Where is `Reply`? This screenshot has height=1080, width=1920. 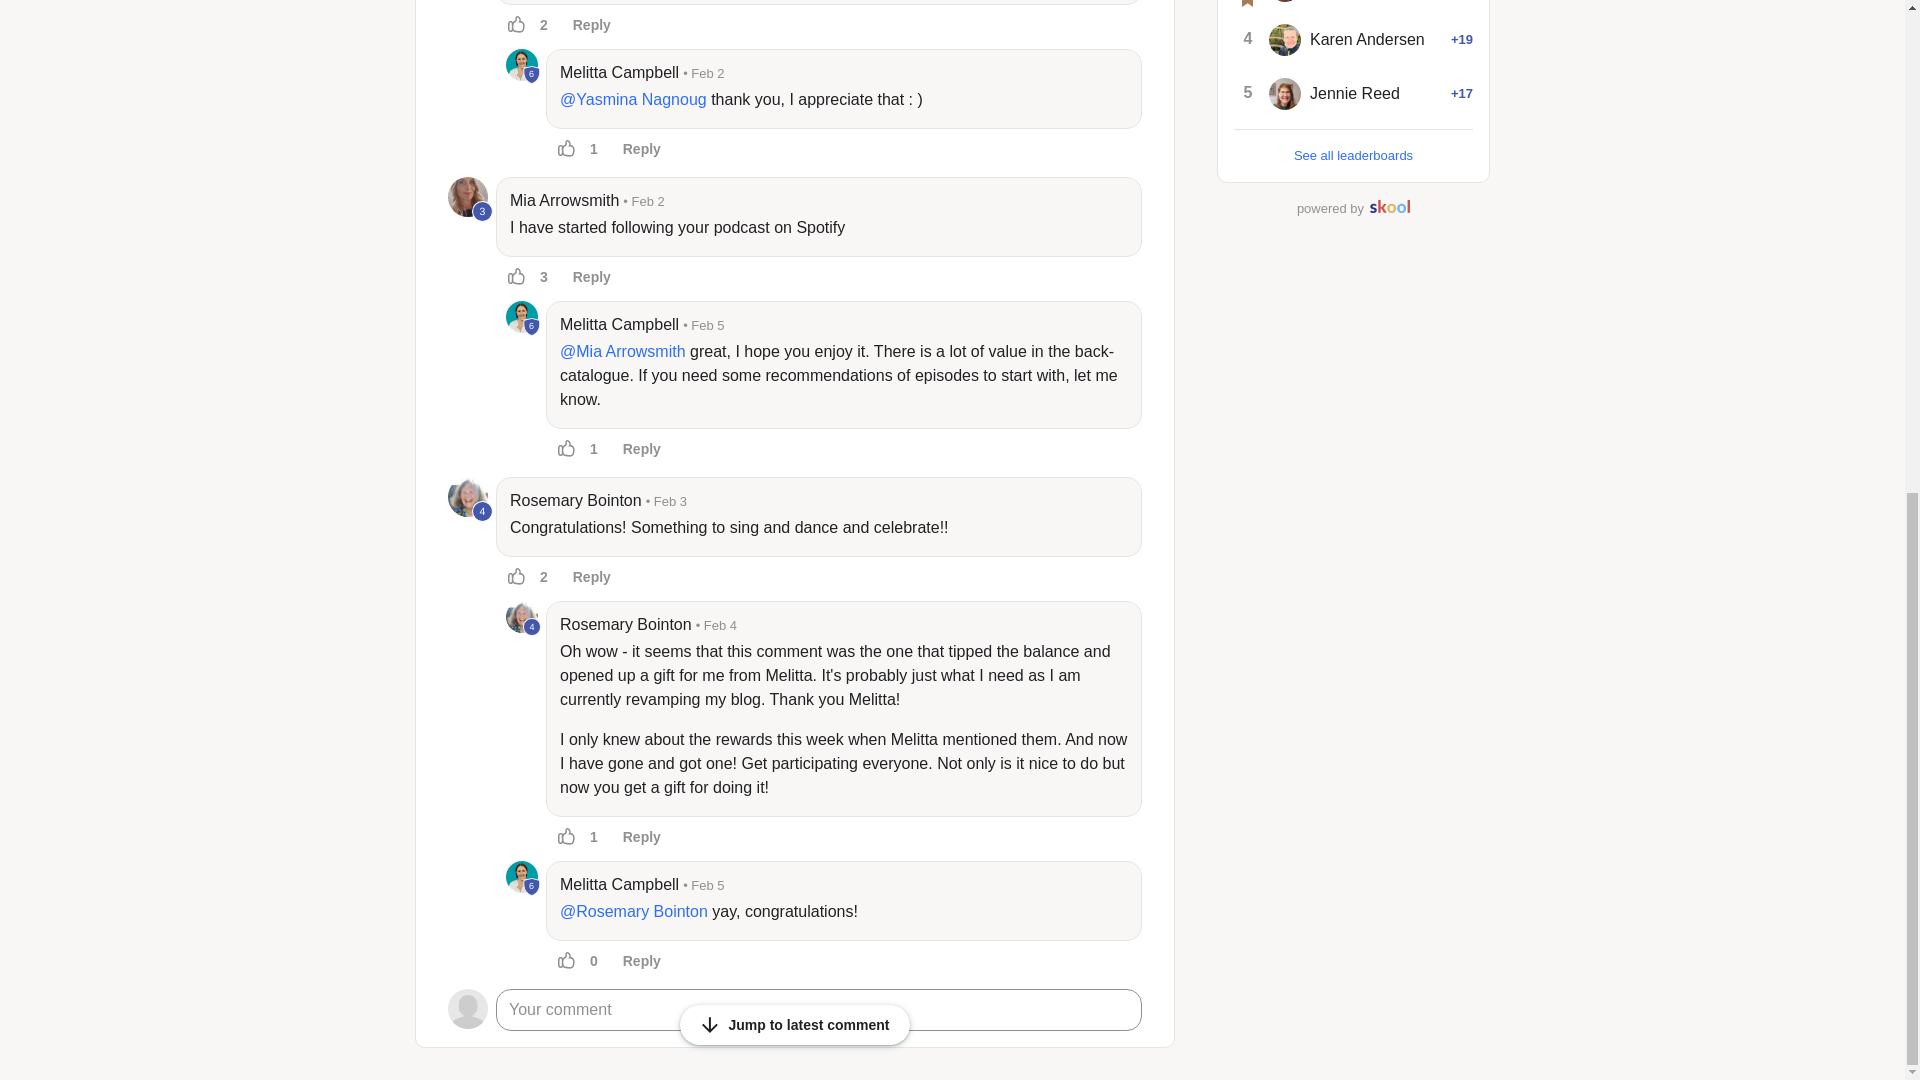
Reply is located at coordinates (642, 448).